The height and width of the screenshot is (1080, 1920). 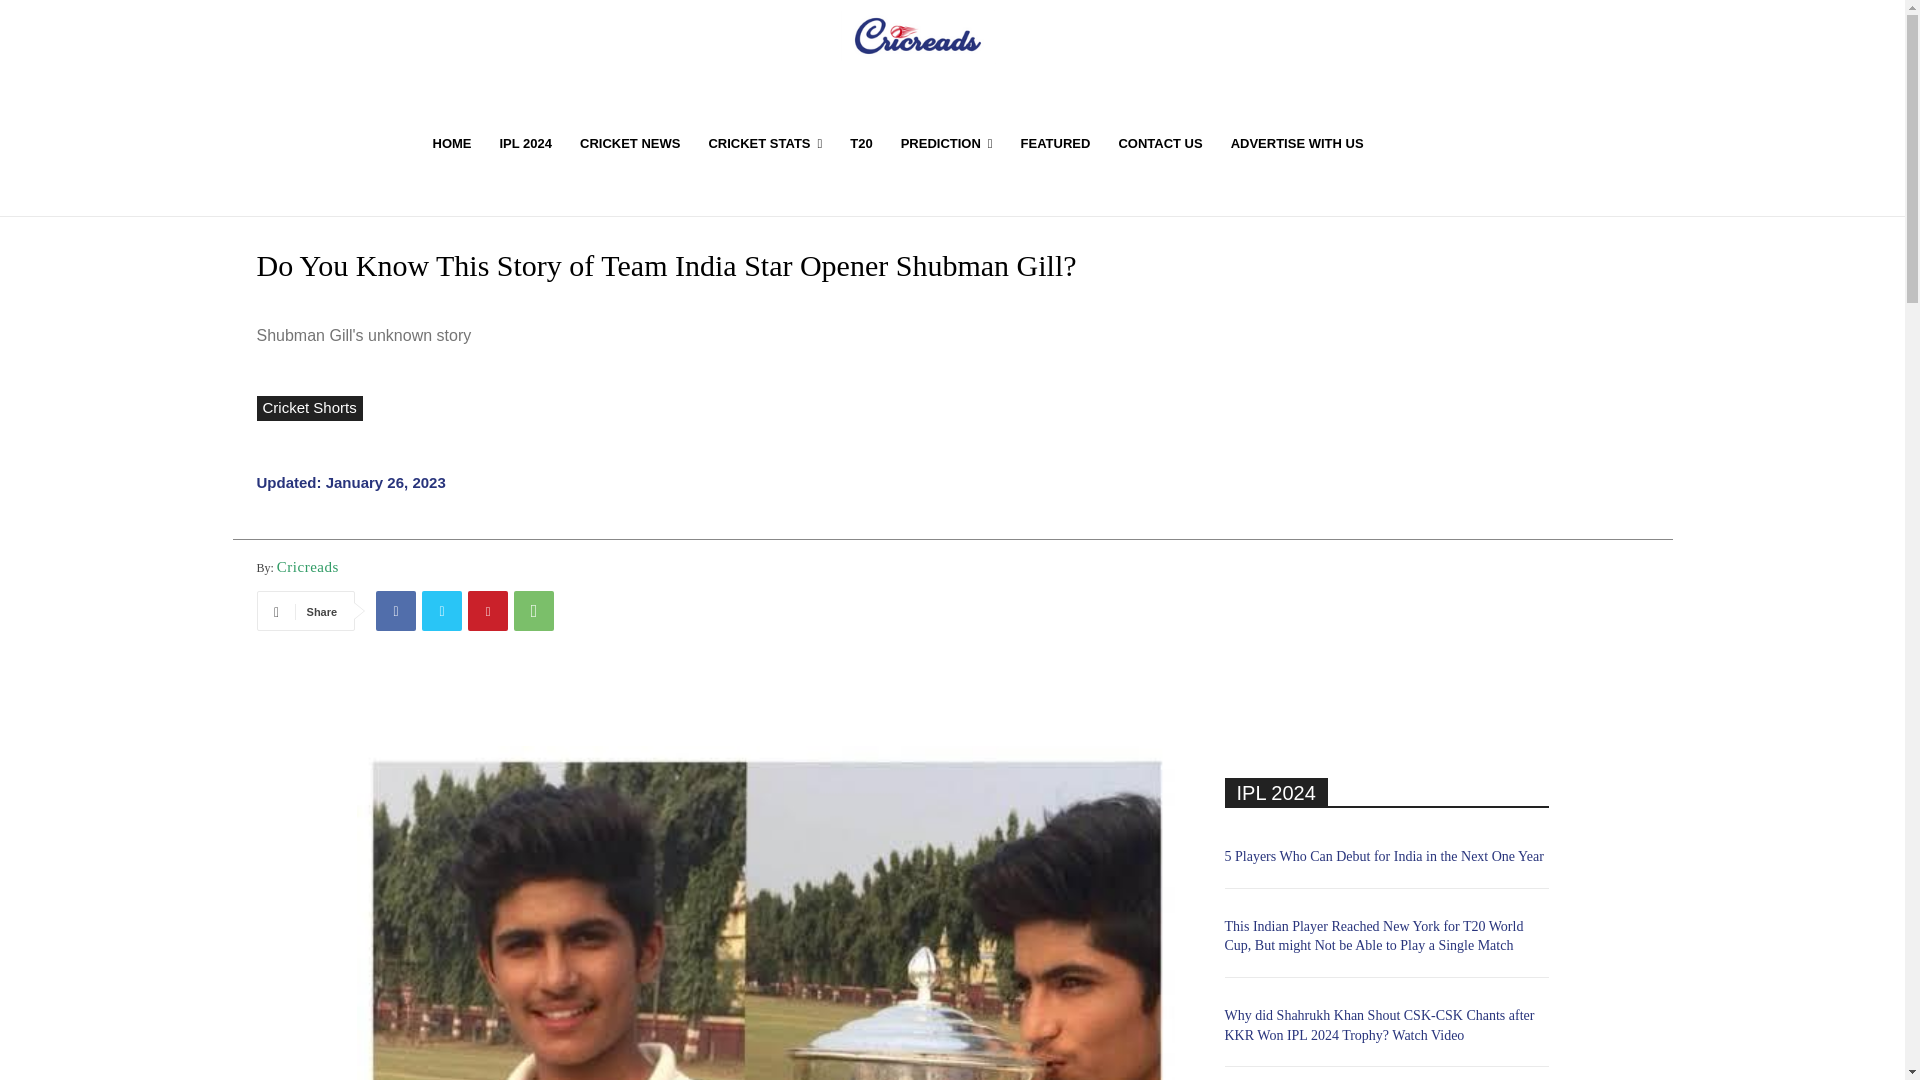 I want to click on Cricreads, so click(x=308, y=566).